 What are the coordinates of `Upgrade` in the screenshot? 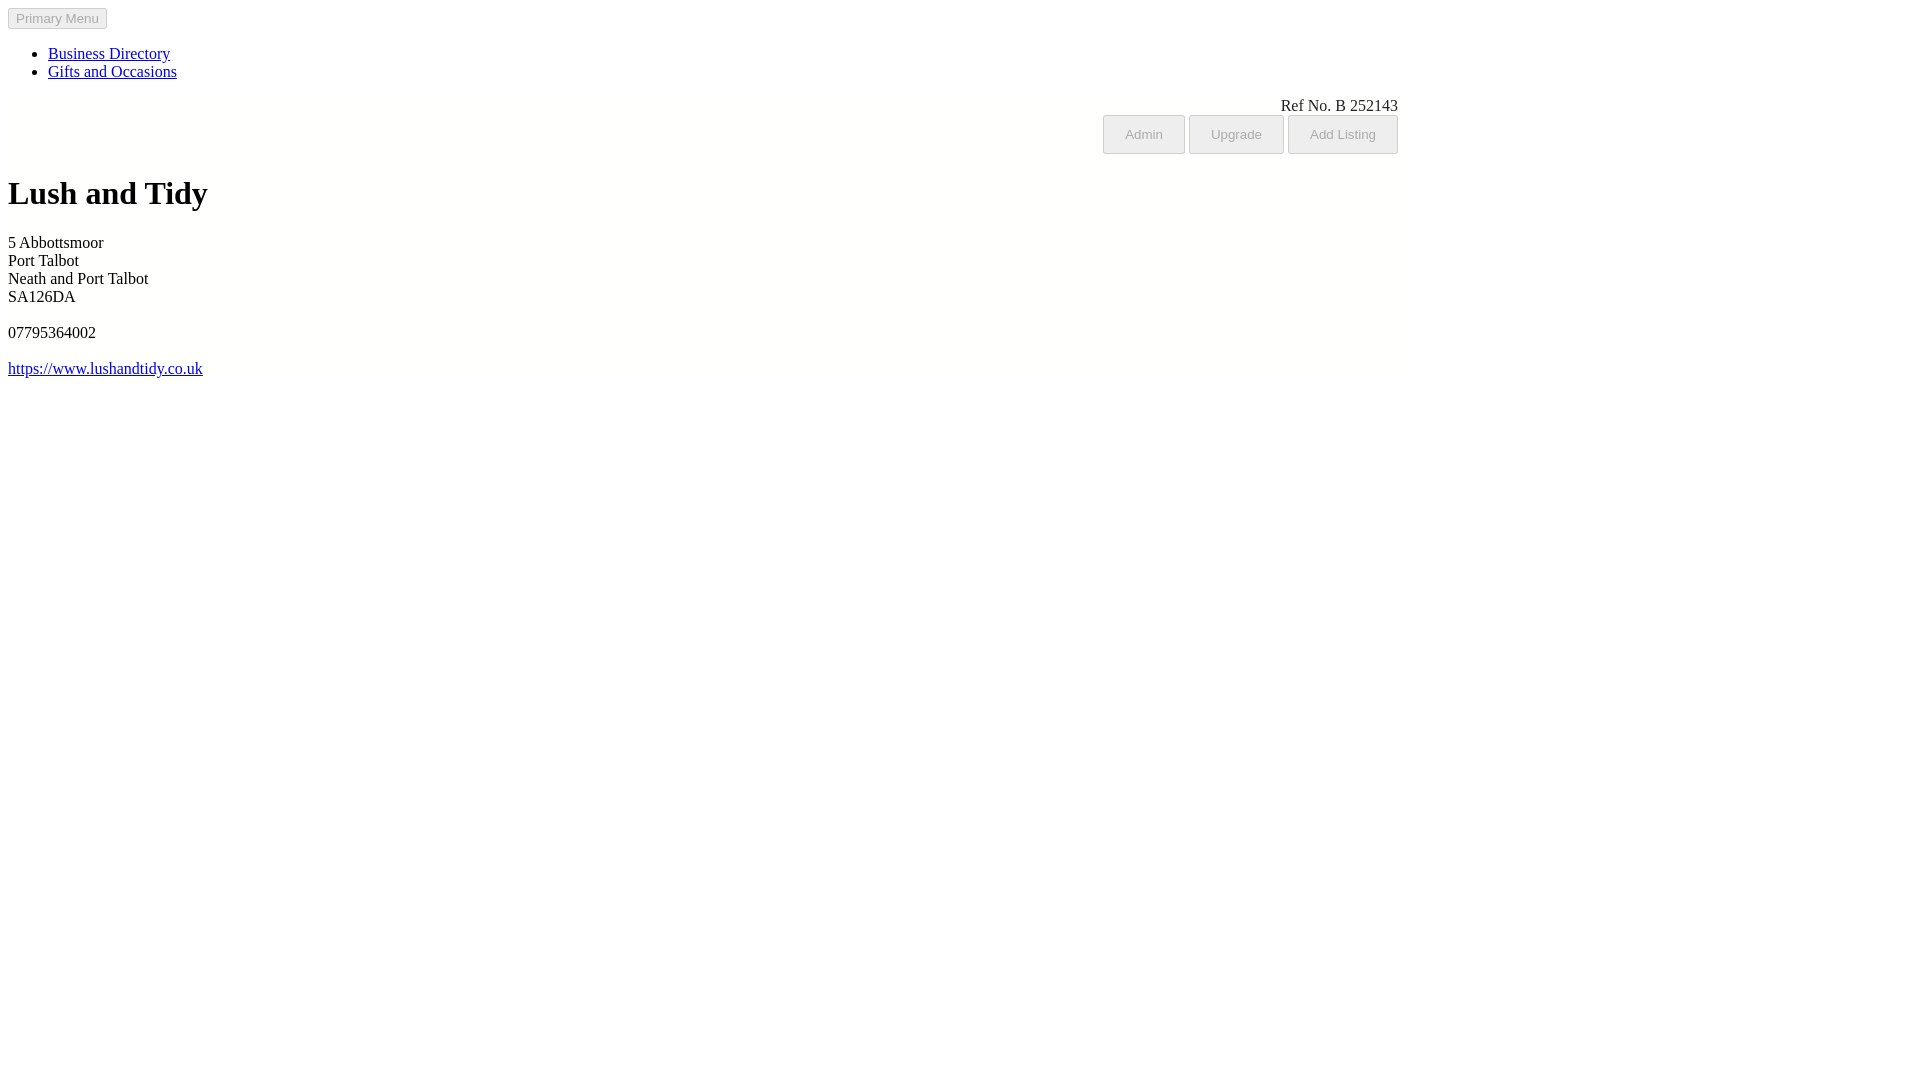 It's located at (1236, 133).